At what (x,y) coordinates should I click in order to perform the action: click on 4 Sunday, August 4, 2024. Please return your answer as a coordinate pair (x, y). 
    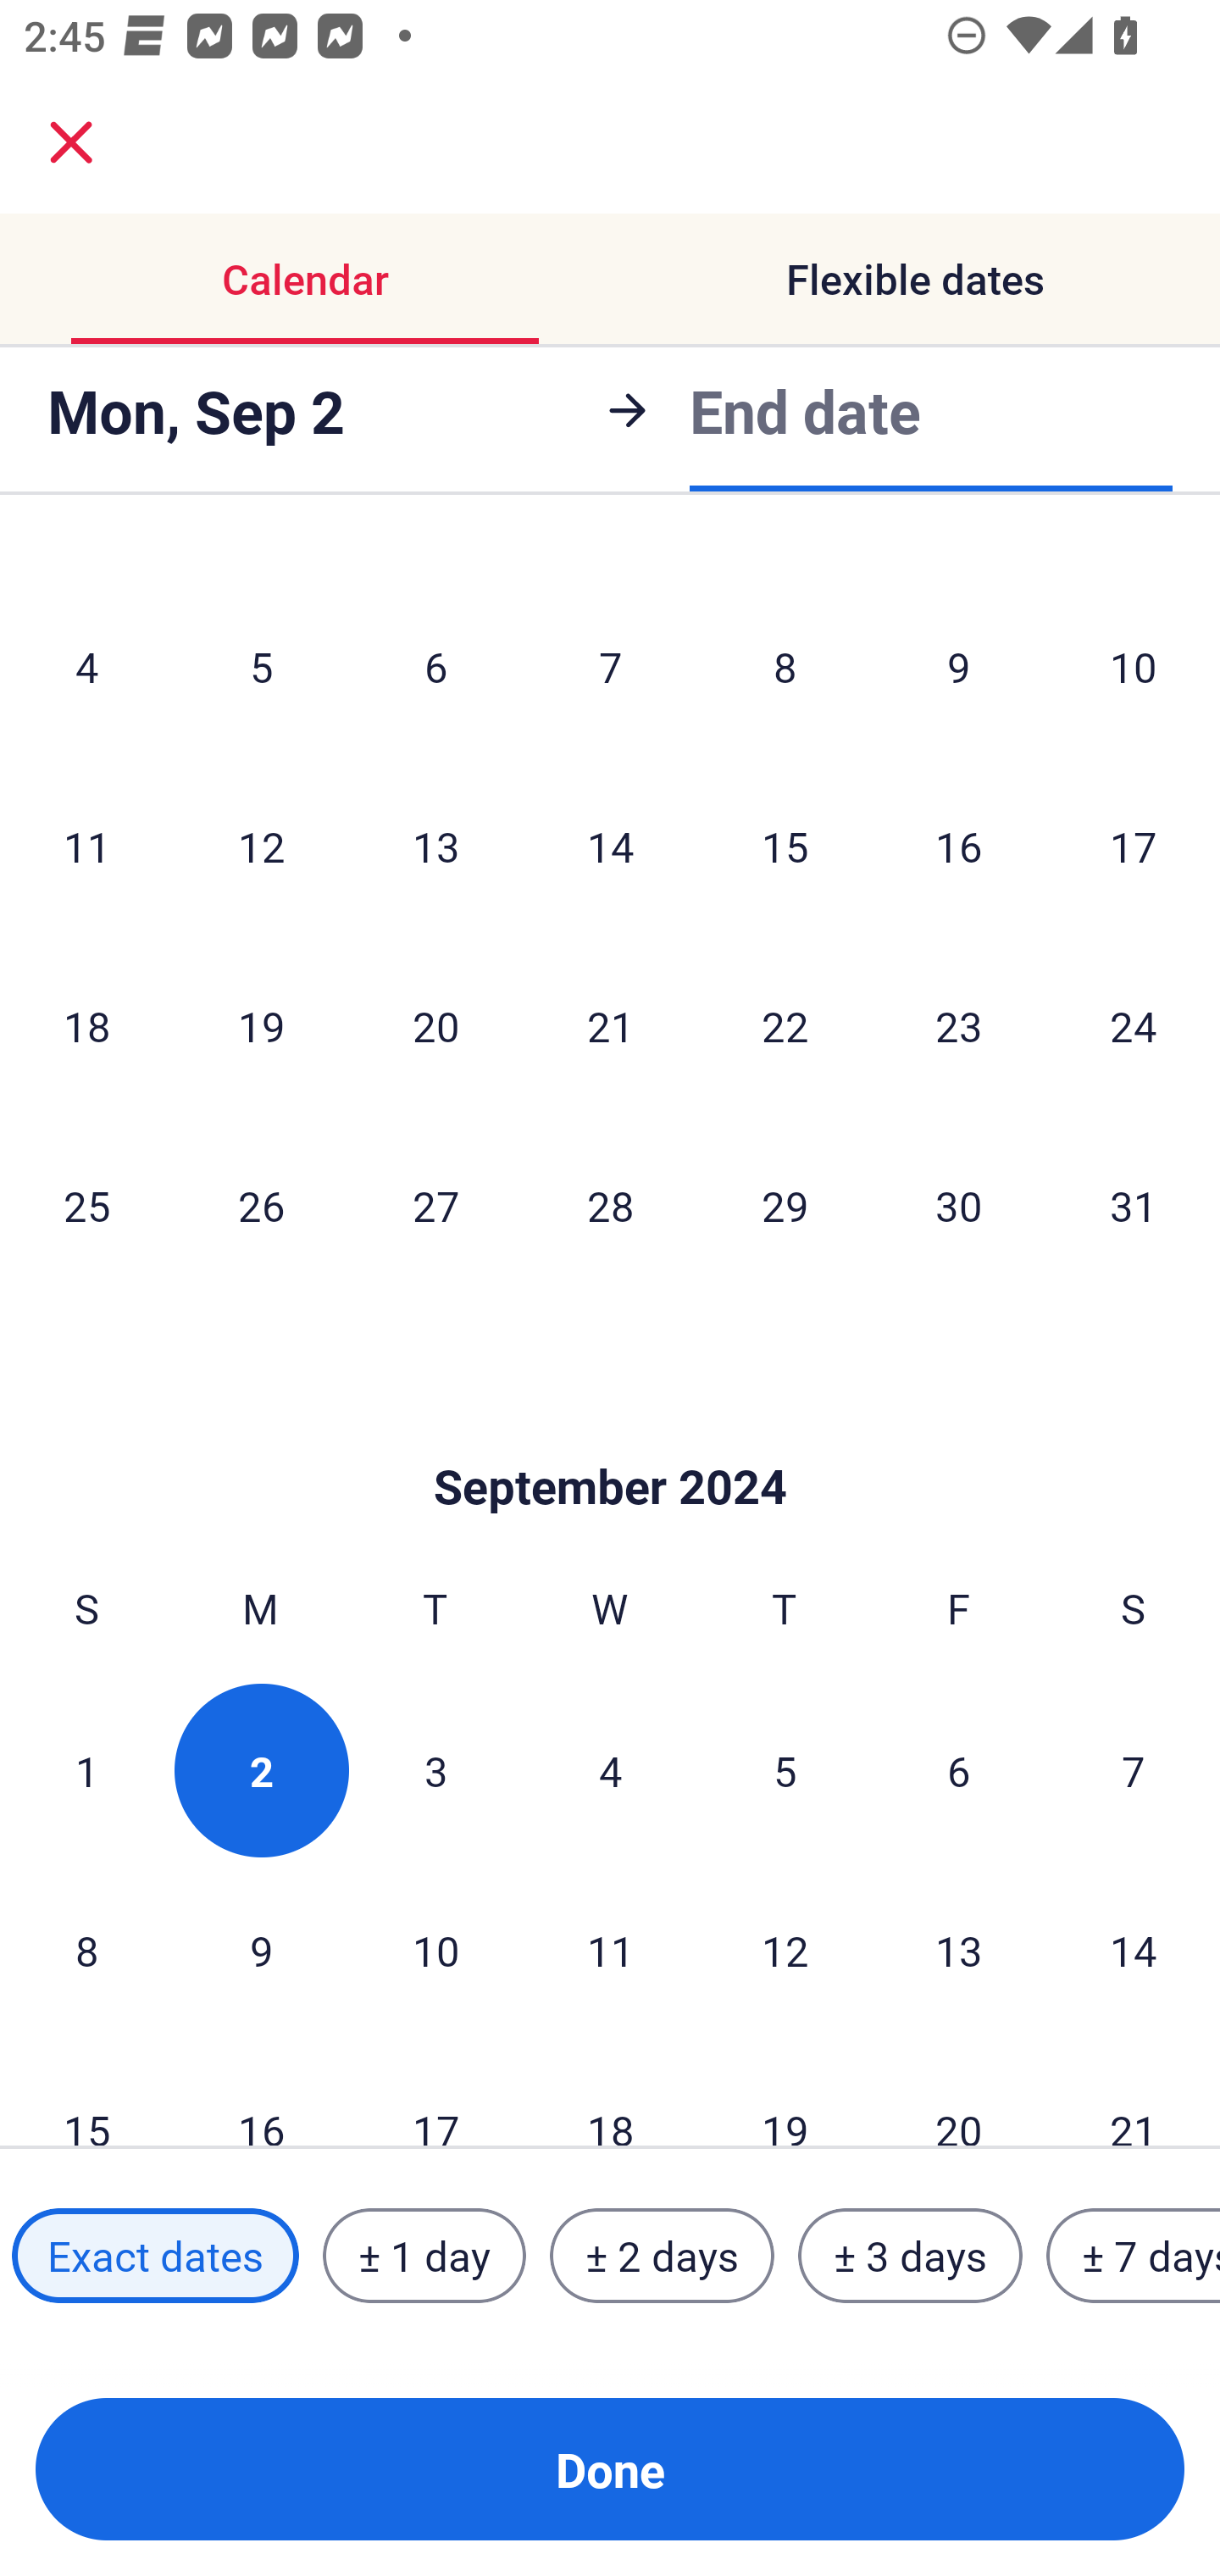
    Looking at the image, I should click on (86, 666).